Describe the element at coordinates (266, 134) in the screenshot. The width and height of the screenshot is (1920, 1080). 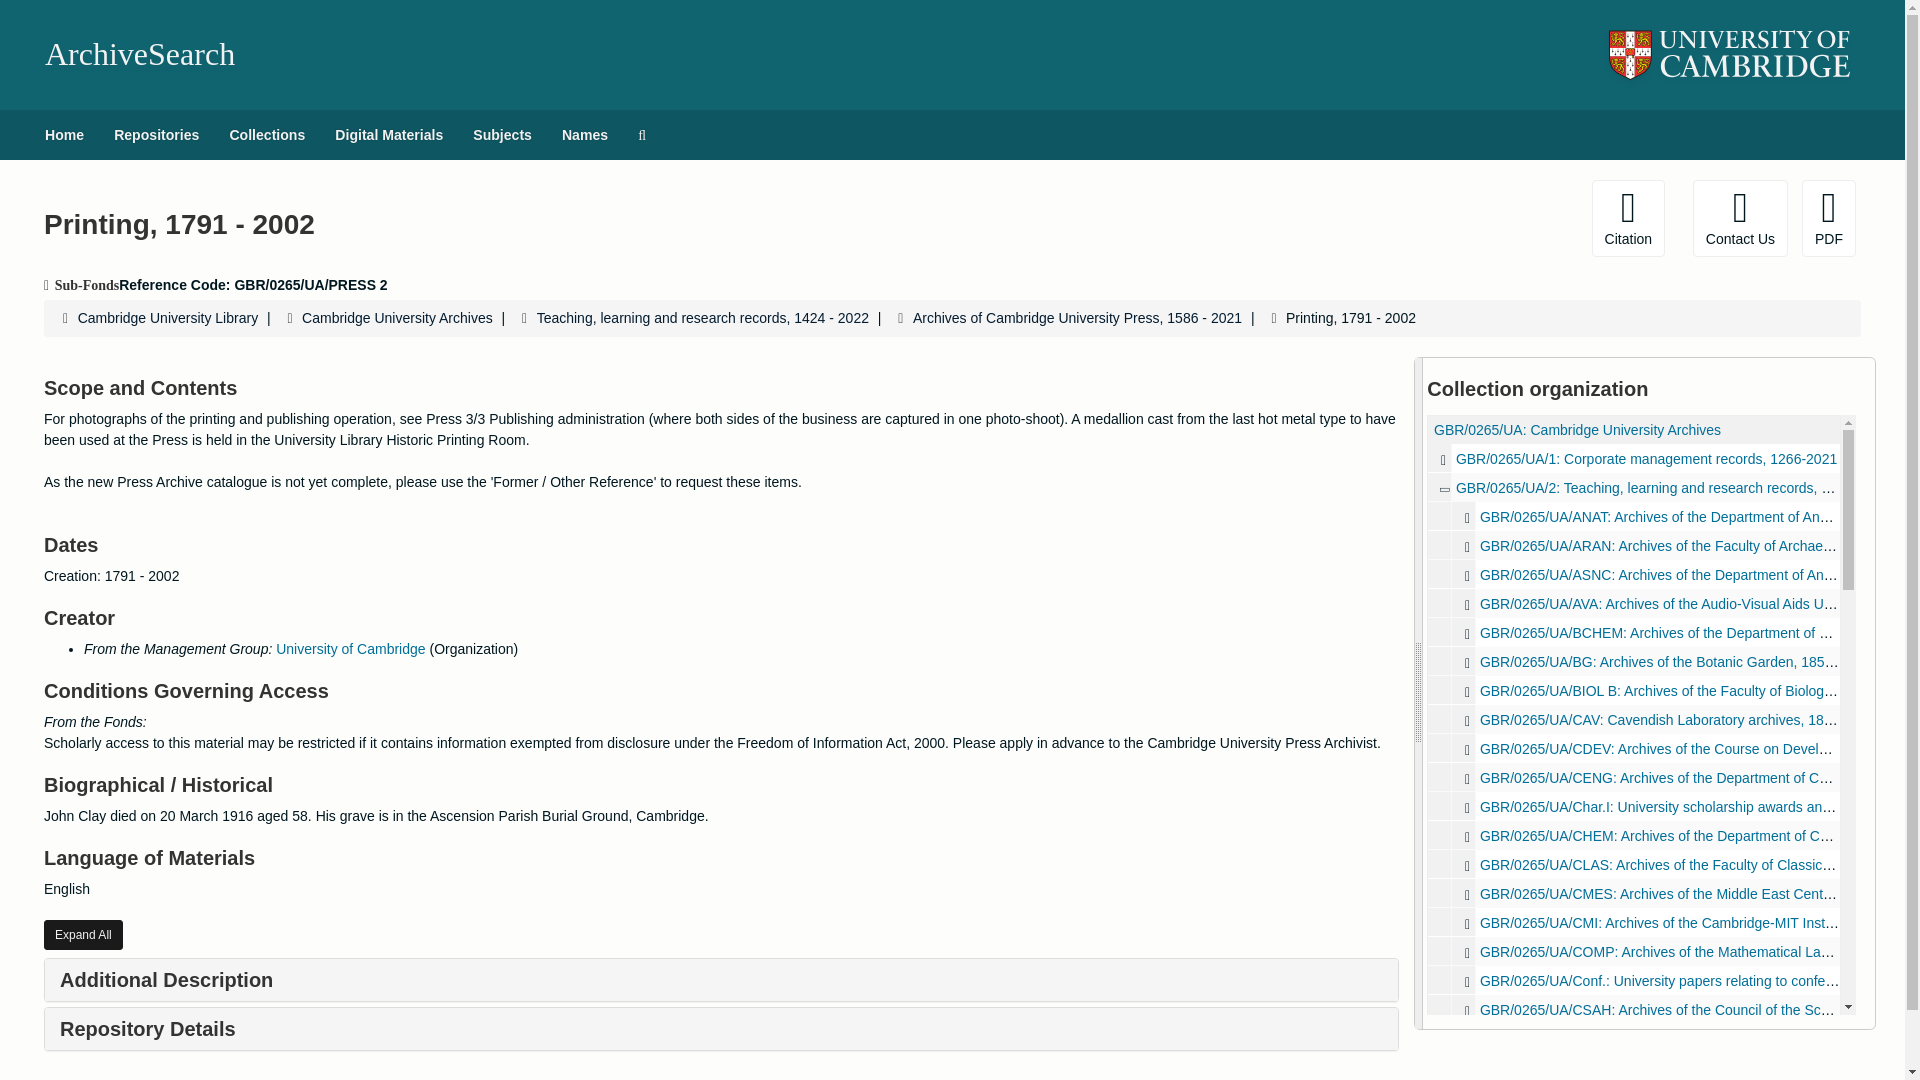
I see `Collections` at that location.